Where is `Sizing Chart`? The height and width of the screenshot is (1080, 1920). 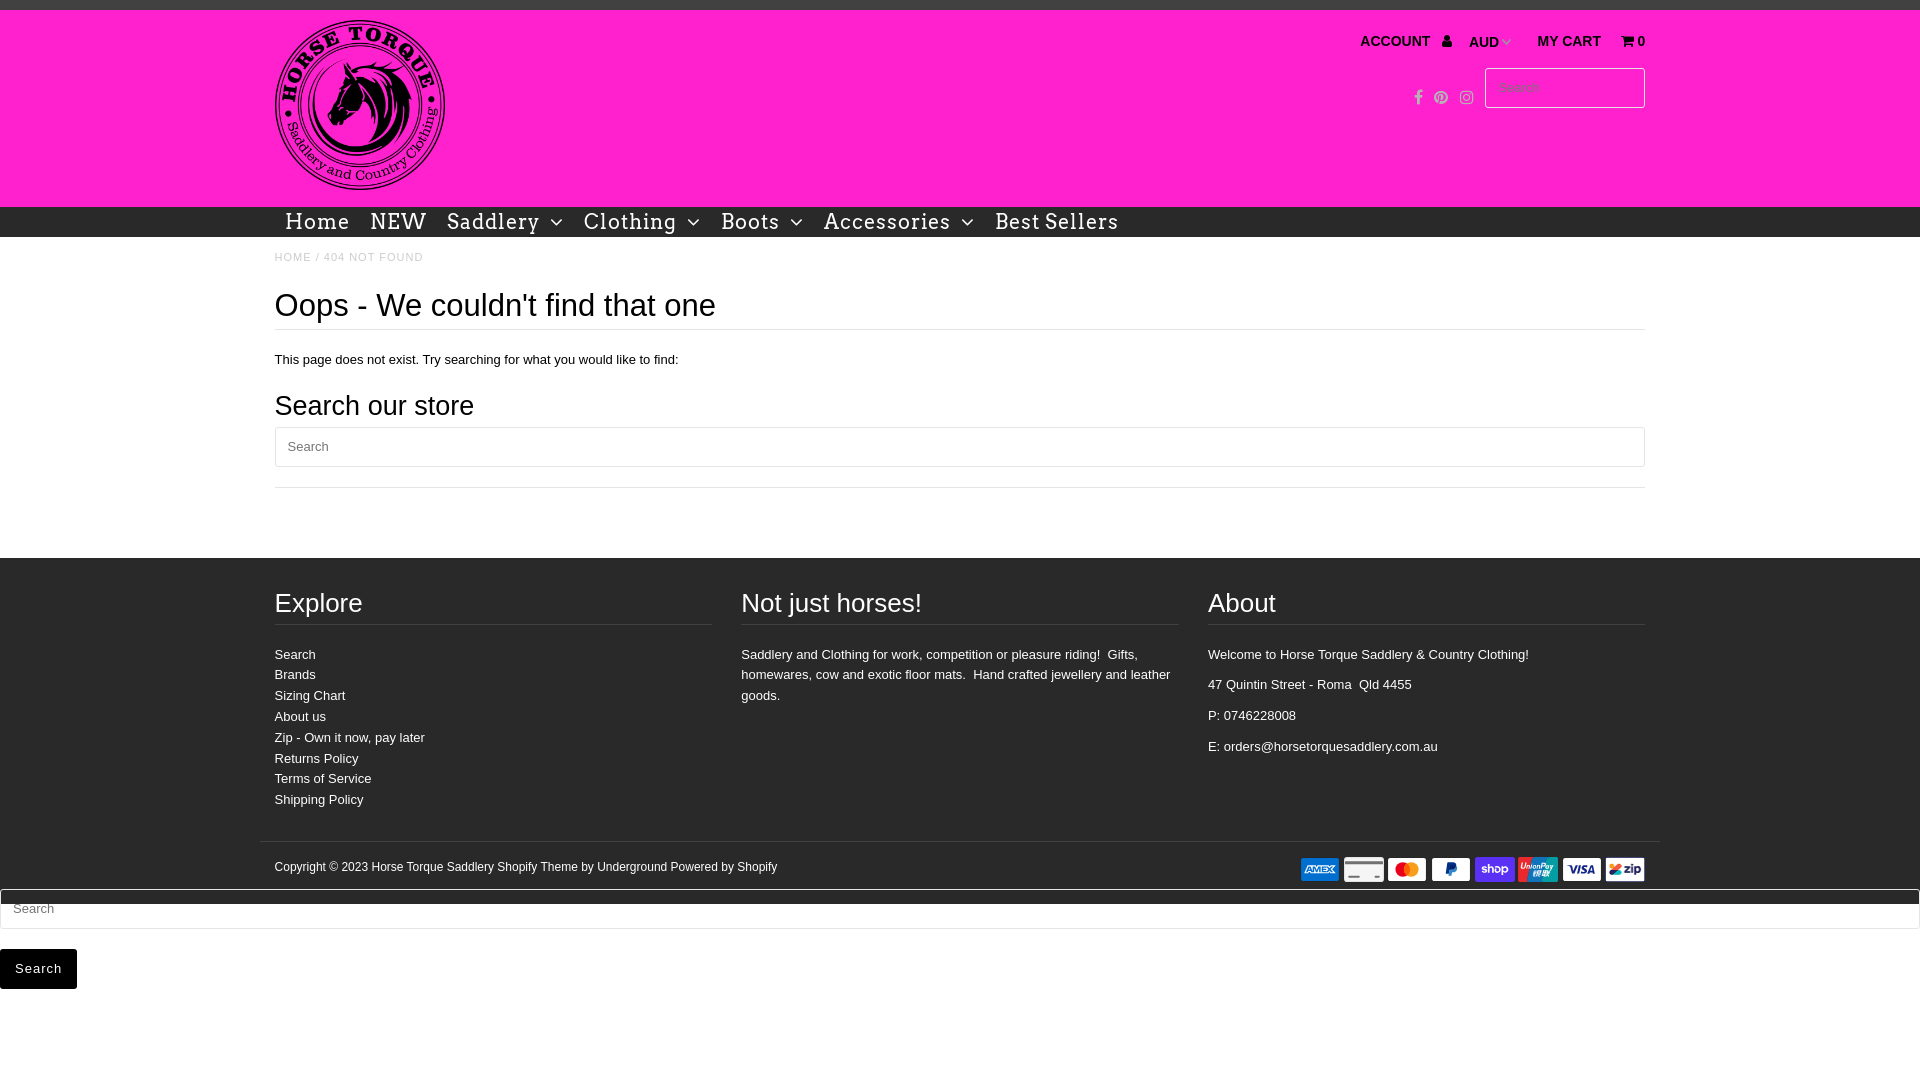
Sizing Chart is located at coordinates (310, 696).